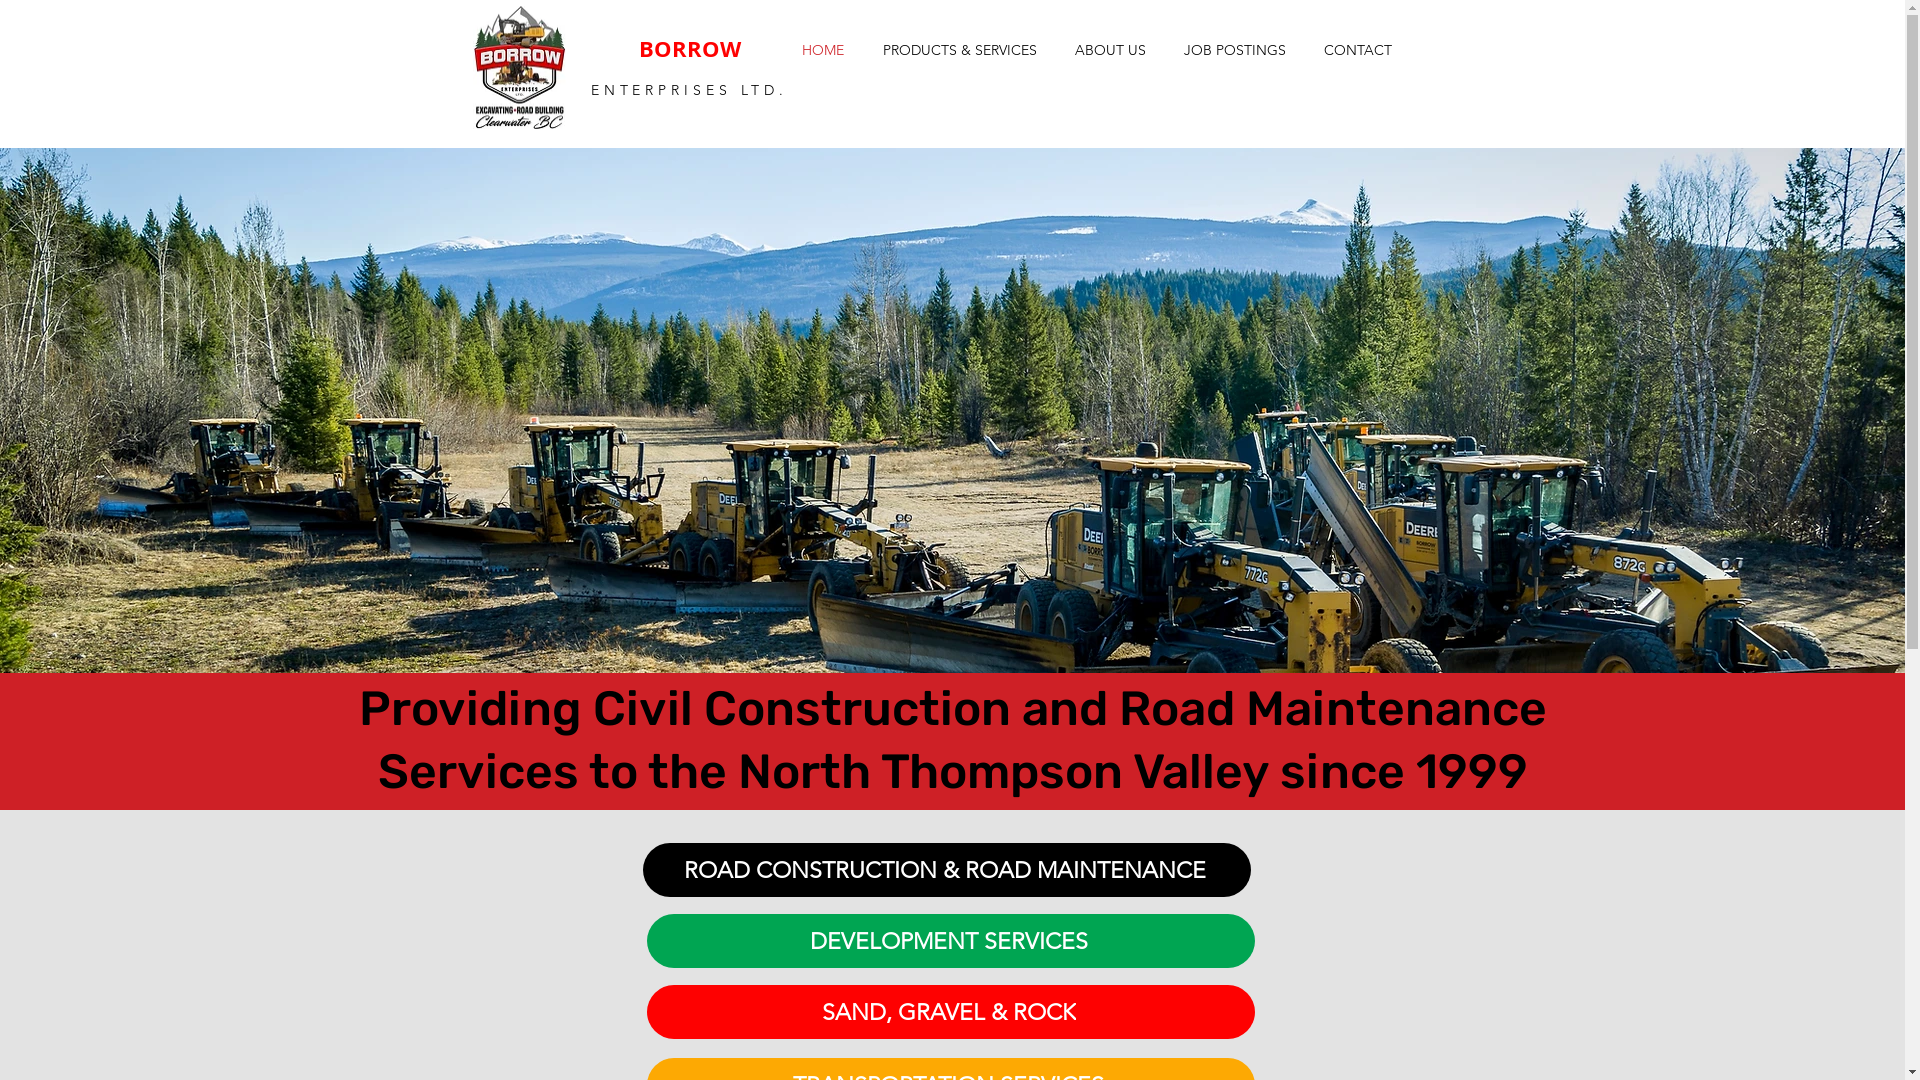 The width and height of the screenshot is (1920, 1080). Describe the element at coordinates (690, 90) in the screenshot. I see `ENTERPRISES LTD.` at that location.